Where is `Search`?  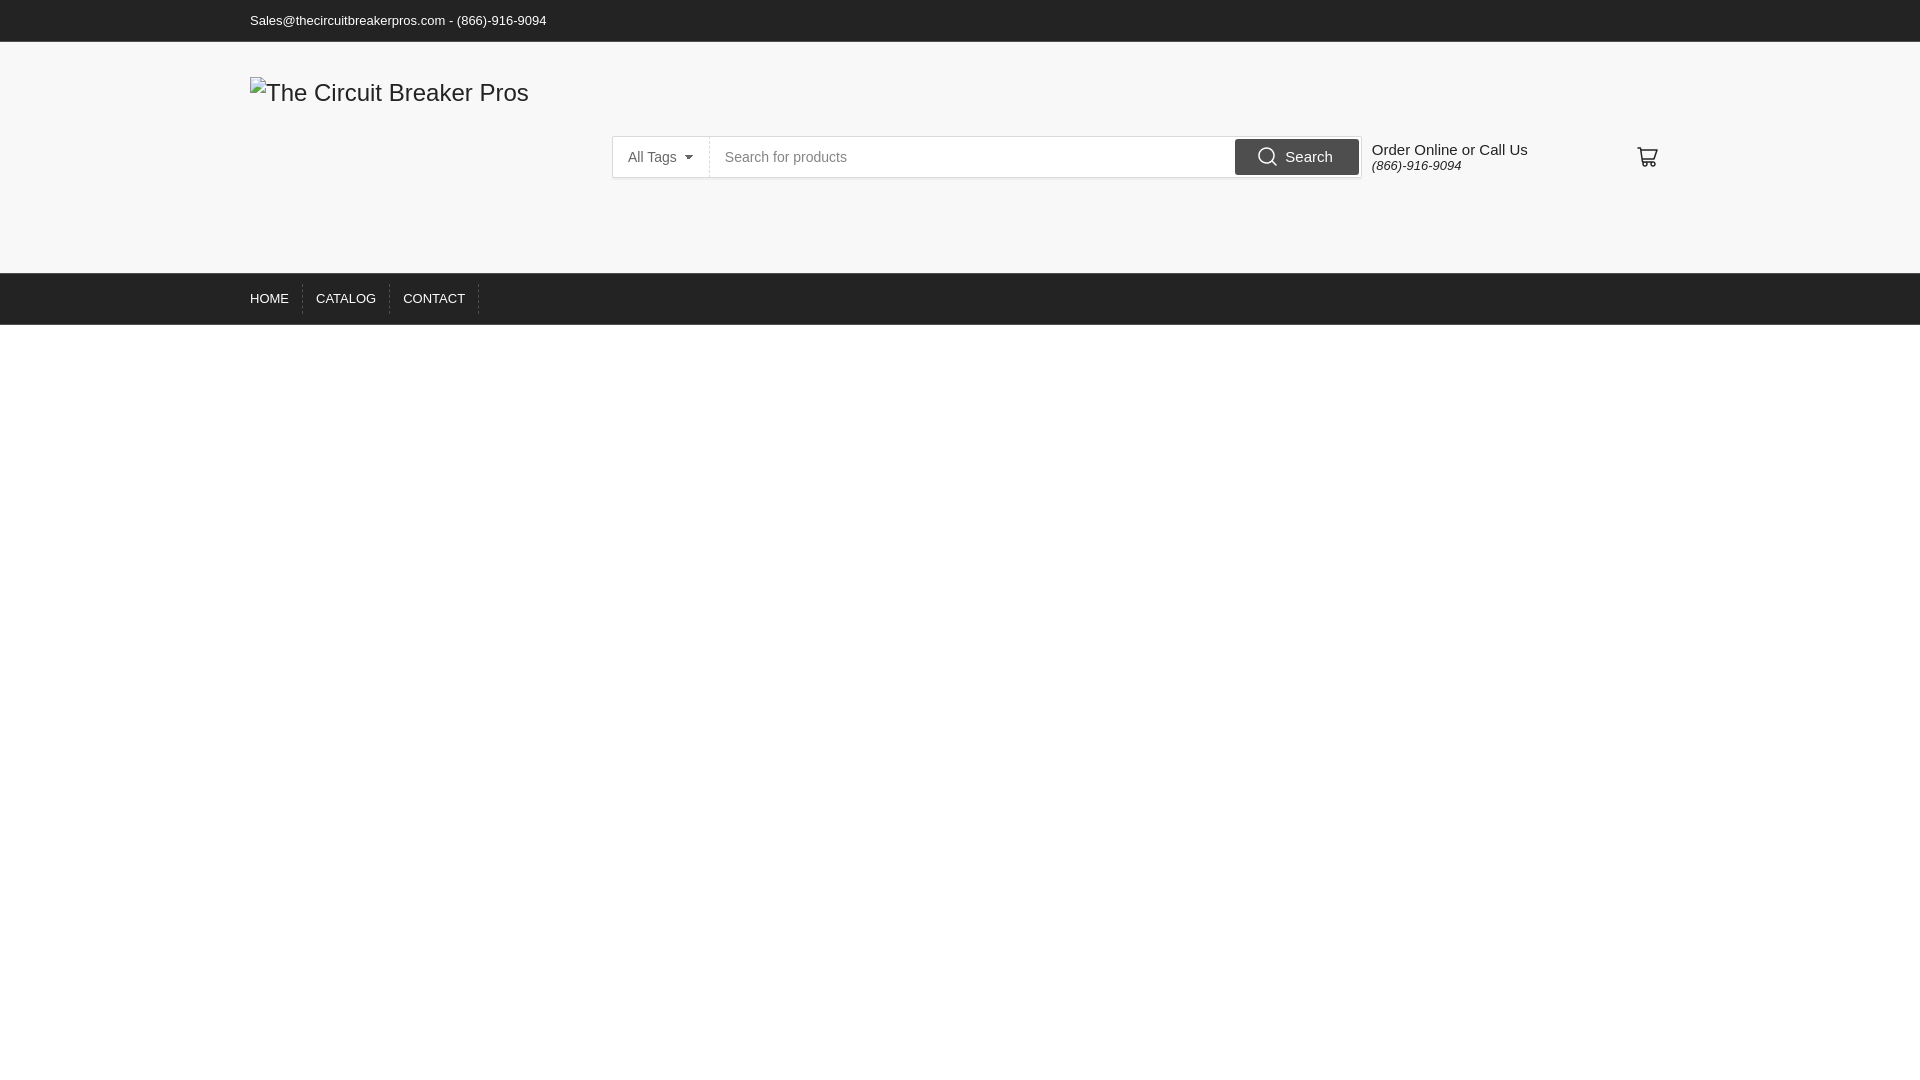 Search is located at coordinates (1296, 156).